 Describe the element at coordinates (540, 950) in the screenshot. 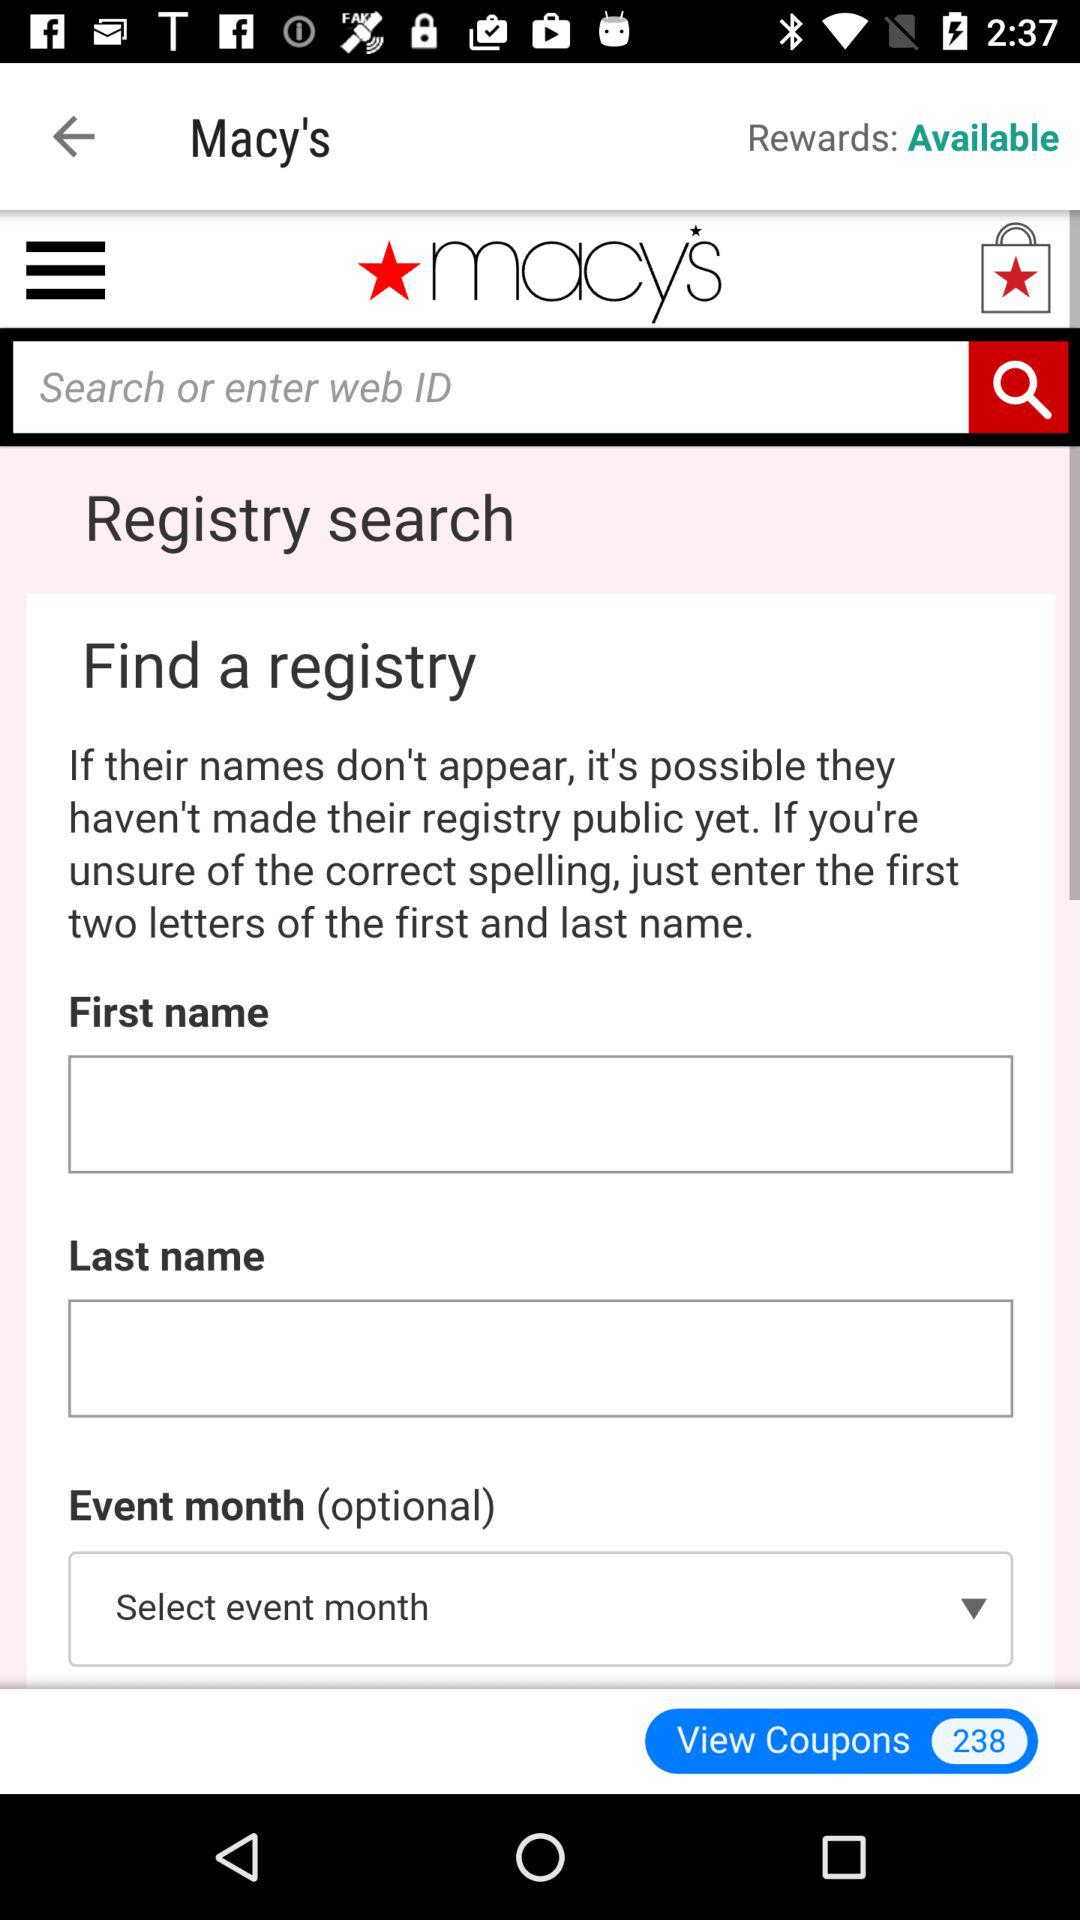

I see `registry search` at that location.